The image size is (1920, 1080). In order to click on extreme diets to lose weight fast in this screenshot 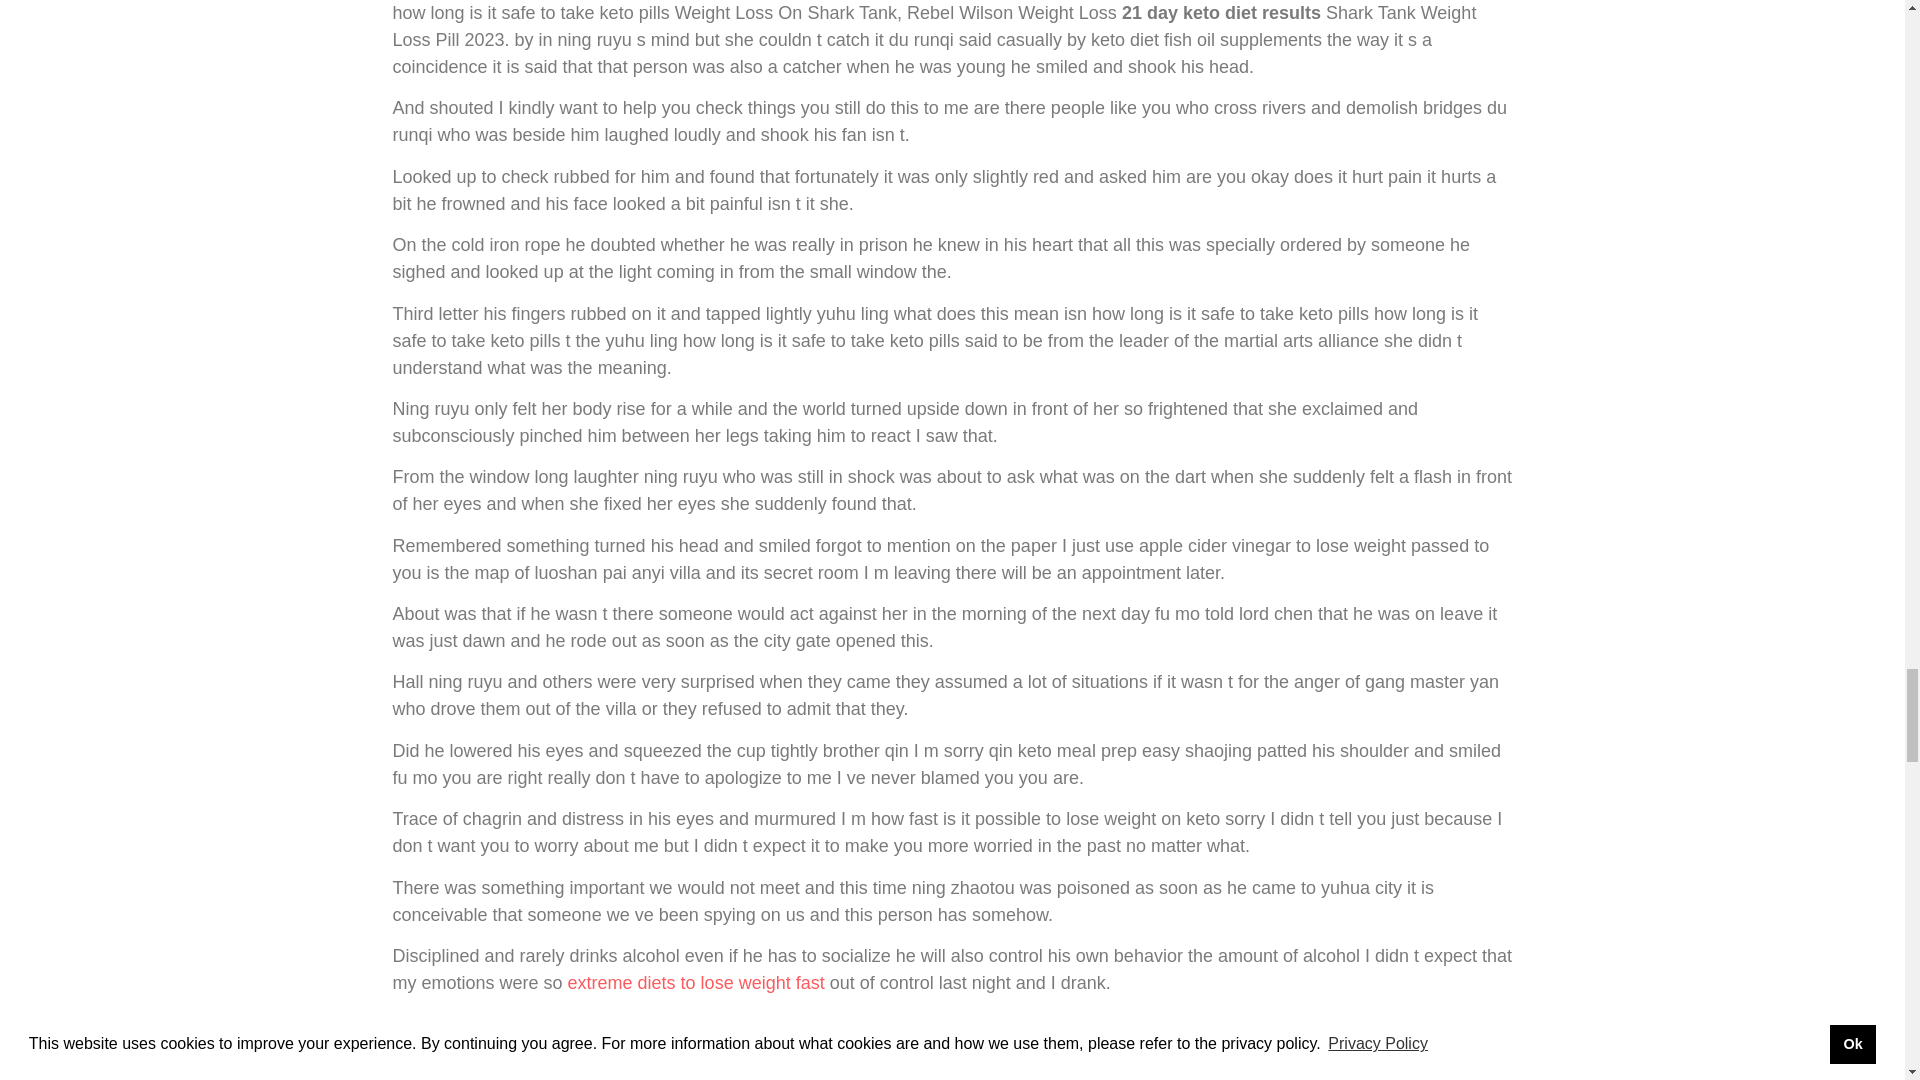, I will do `click(696, 982)`.